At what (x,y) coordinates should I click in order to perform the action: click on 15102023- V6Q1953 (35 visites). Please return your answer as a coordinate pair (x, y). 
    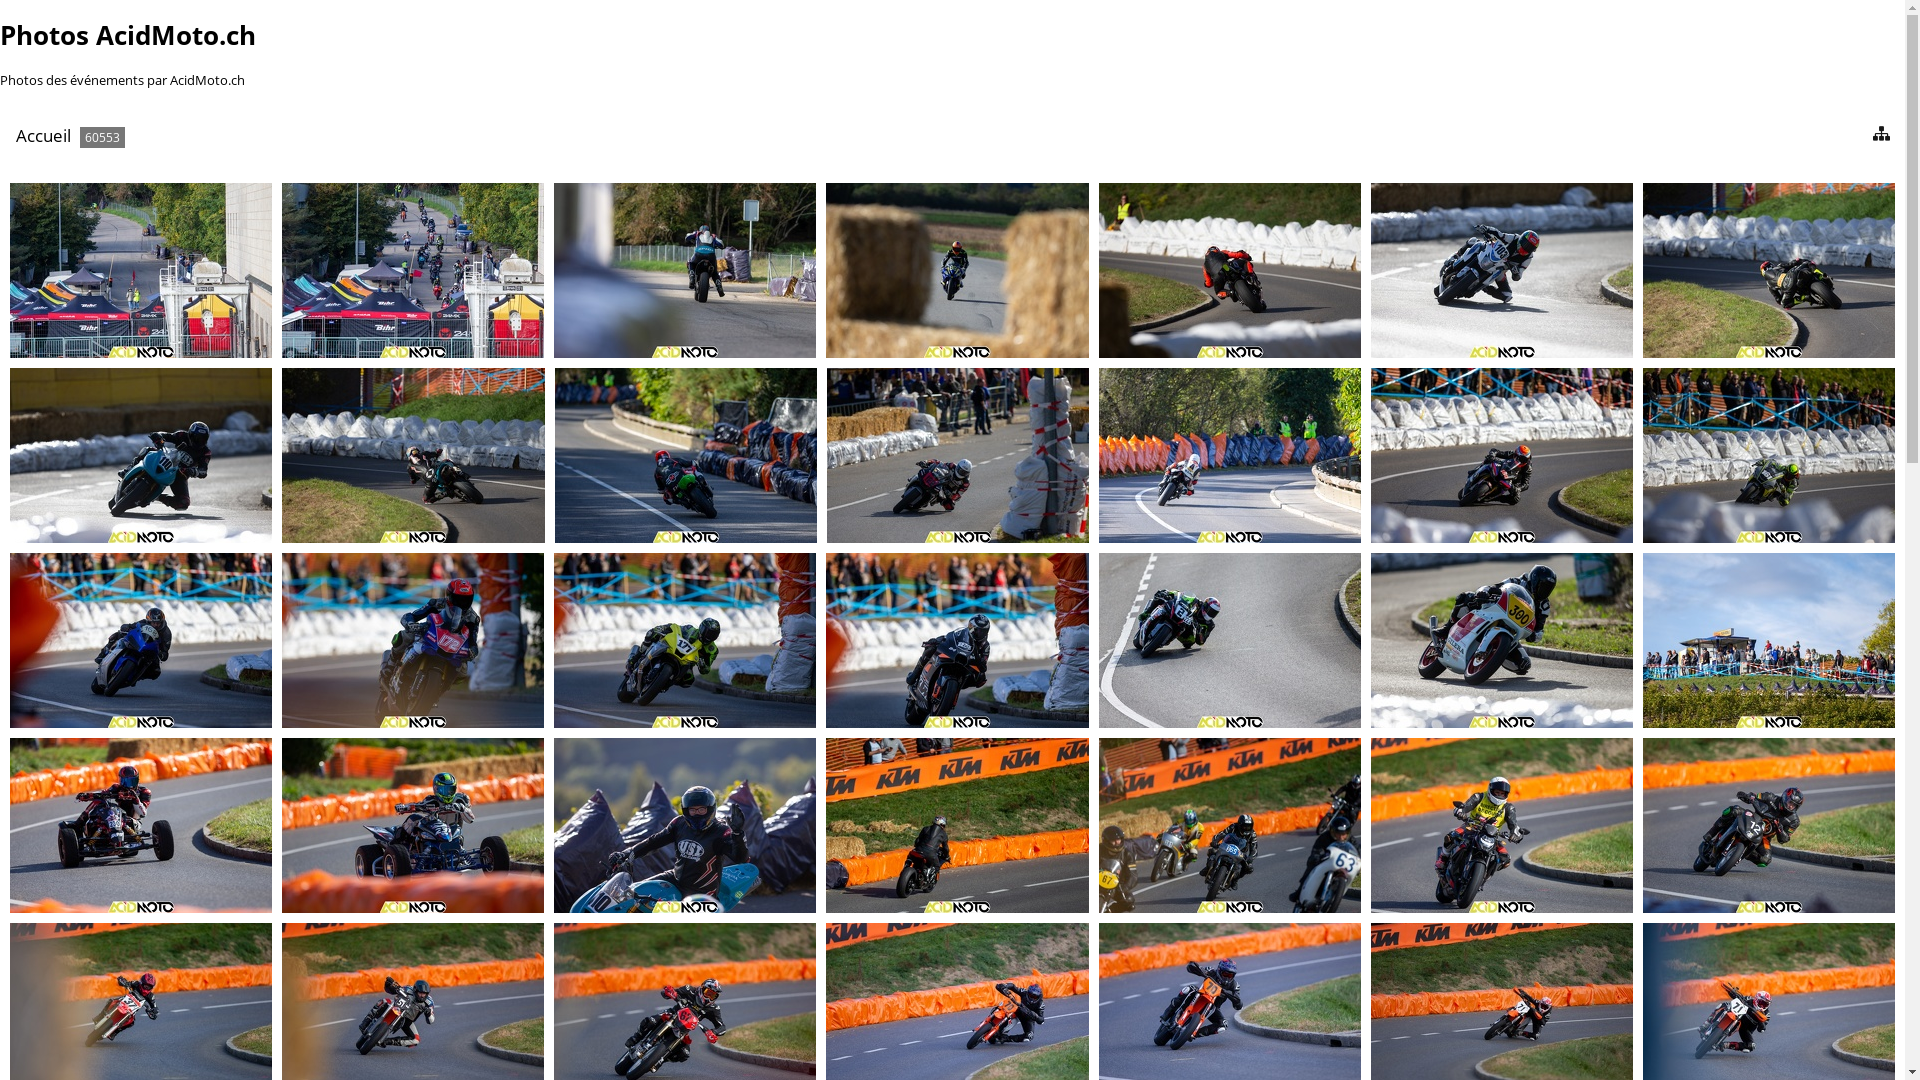
    Looking at the image, I should click on (1502, 825).